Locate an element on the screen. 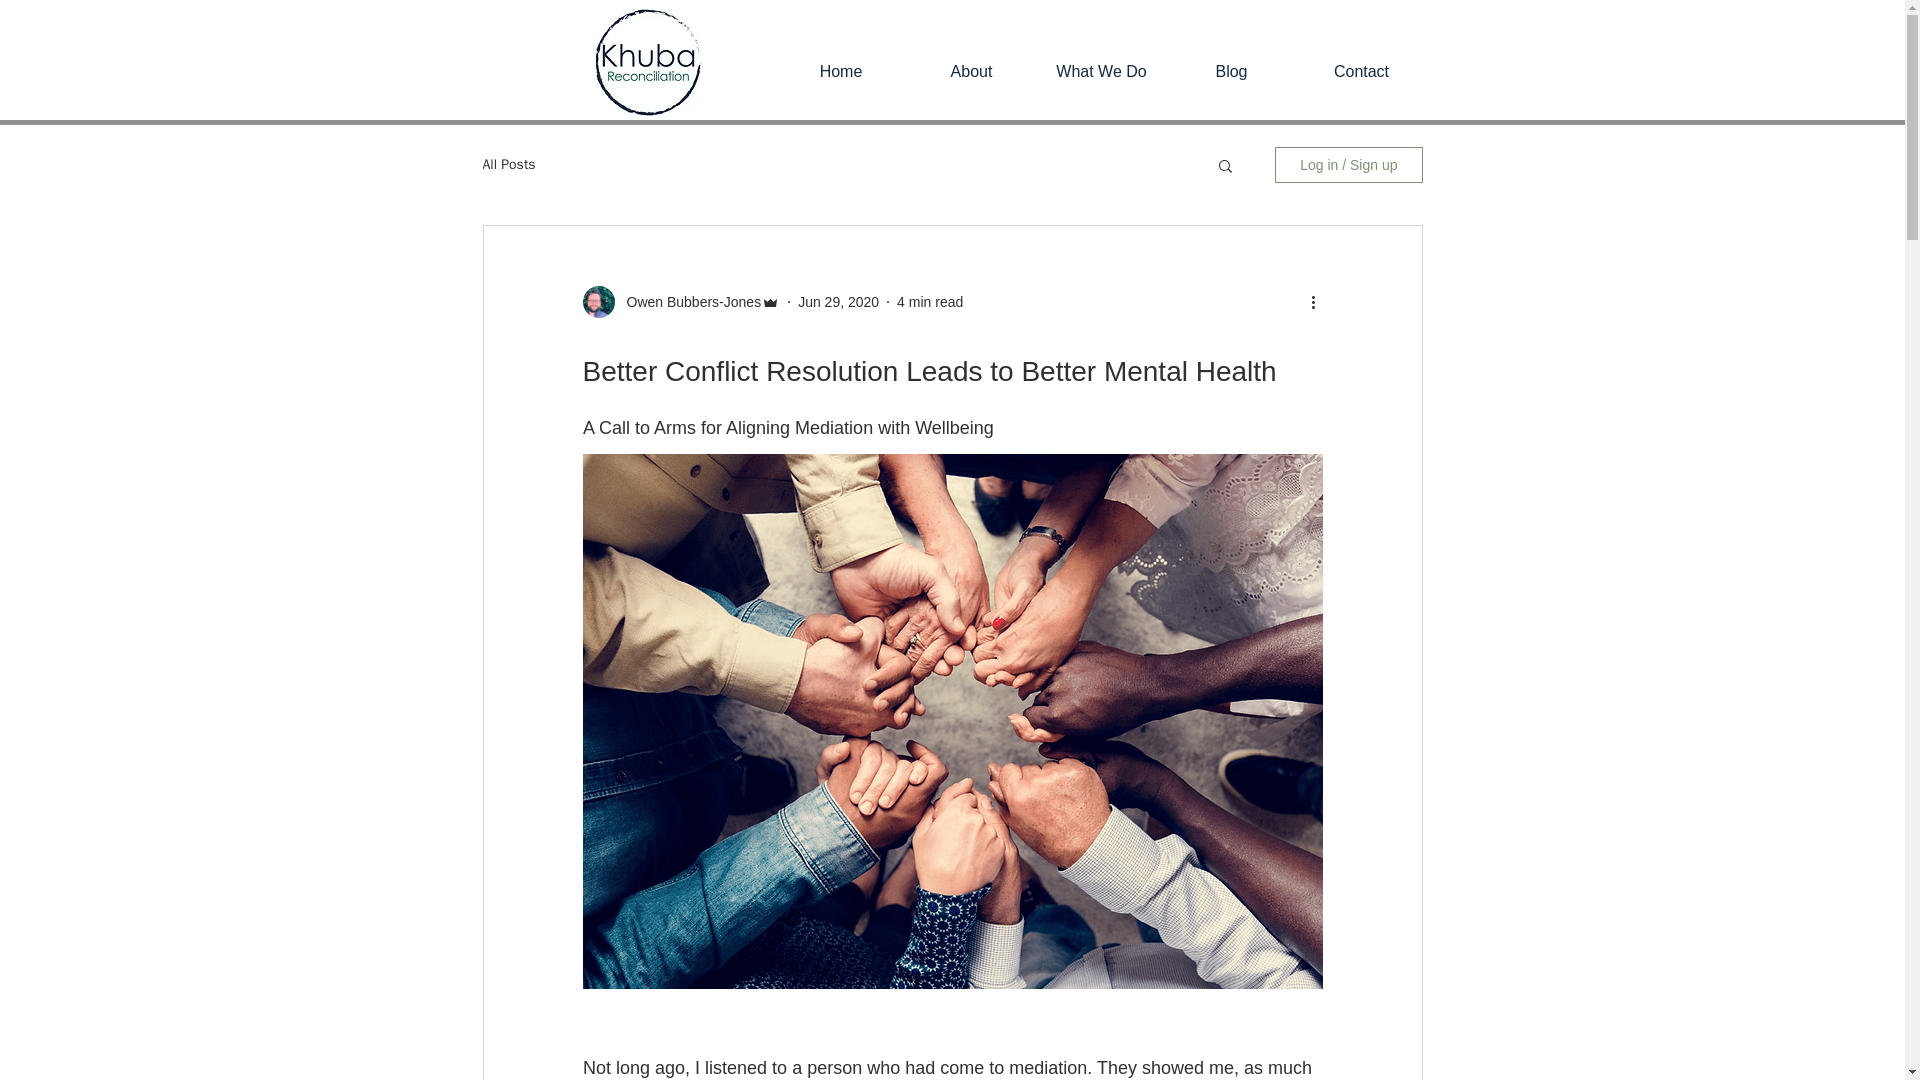 The width and height of the screenshot is (1920, 1080). About is located at coordinates (971, 72).